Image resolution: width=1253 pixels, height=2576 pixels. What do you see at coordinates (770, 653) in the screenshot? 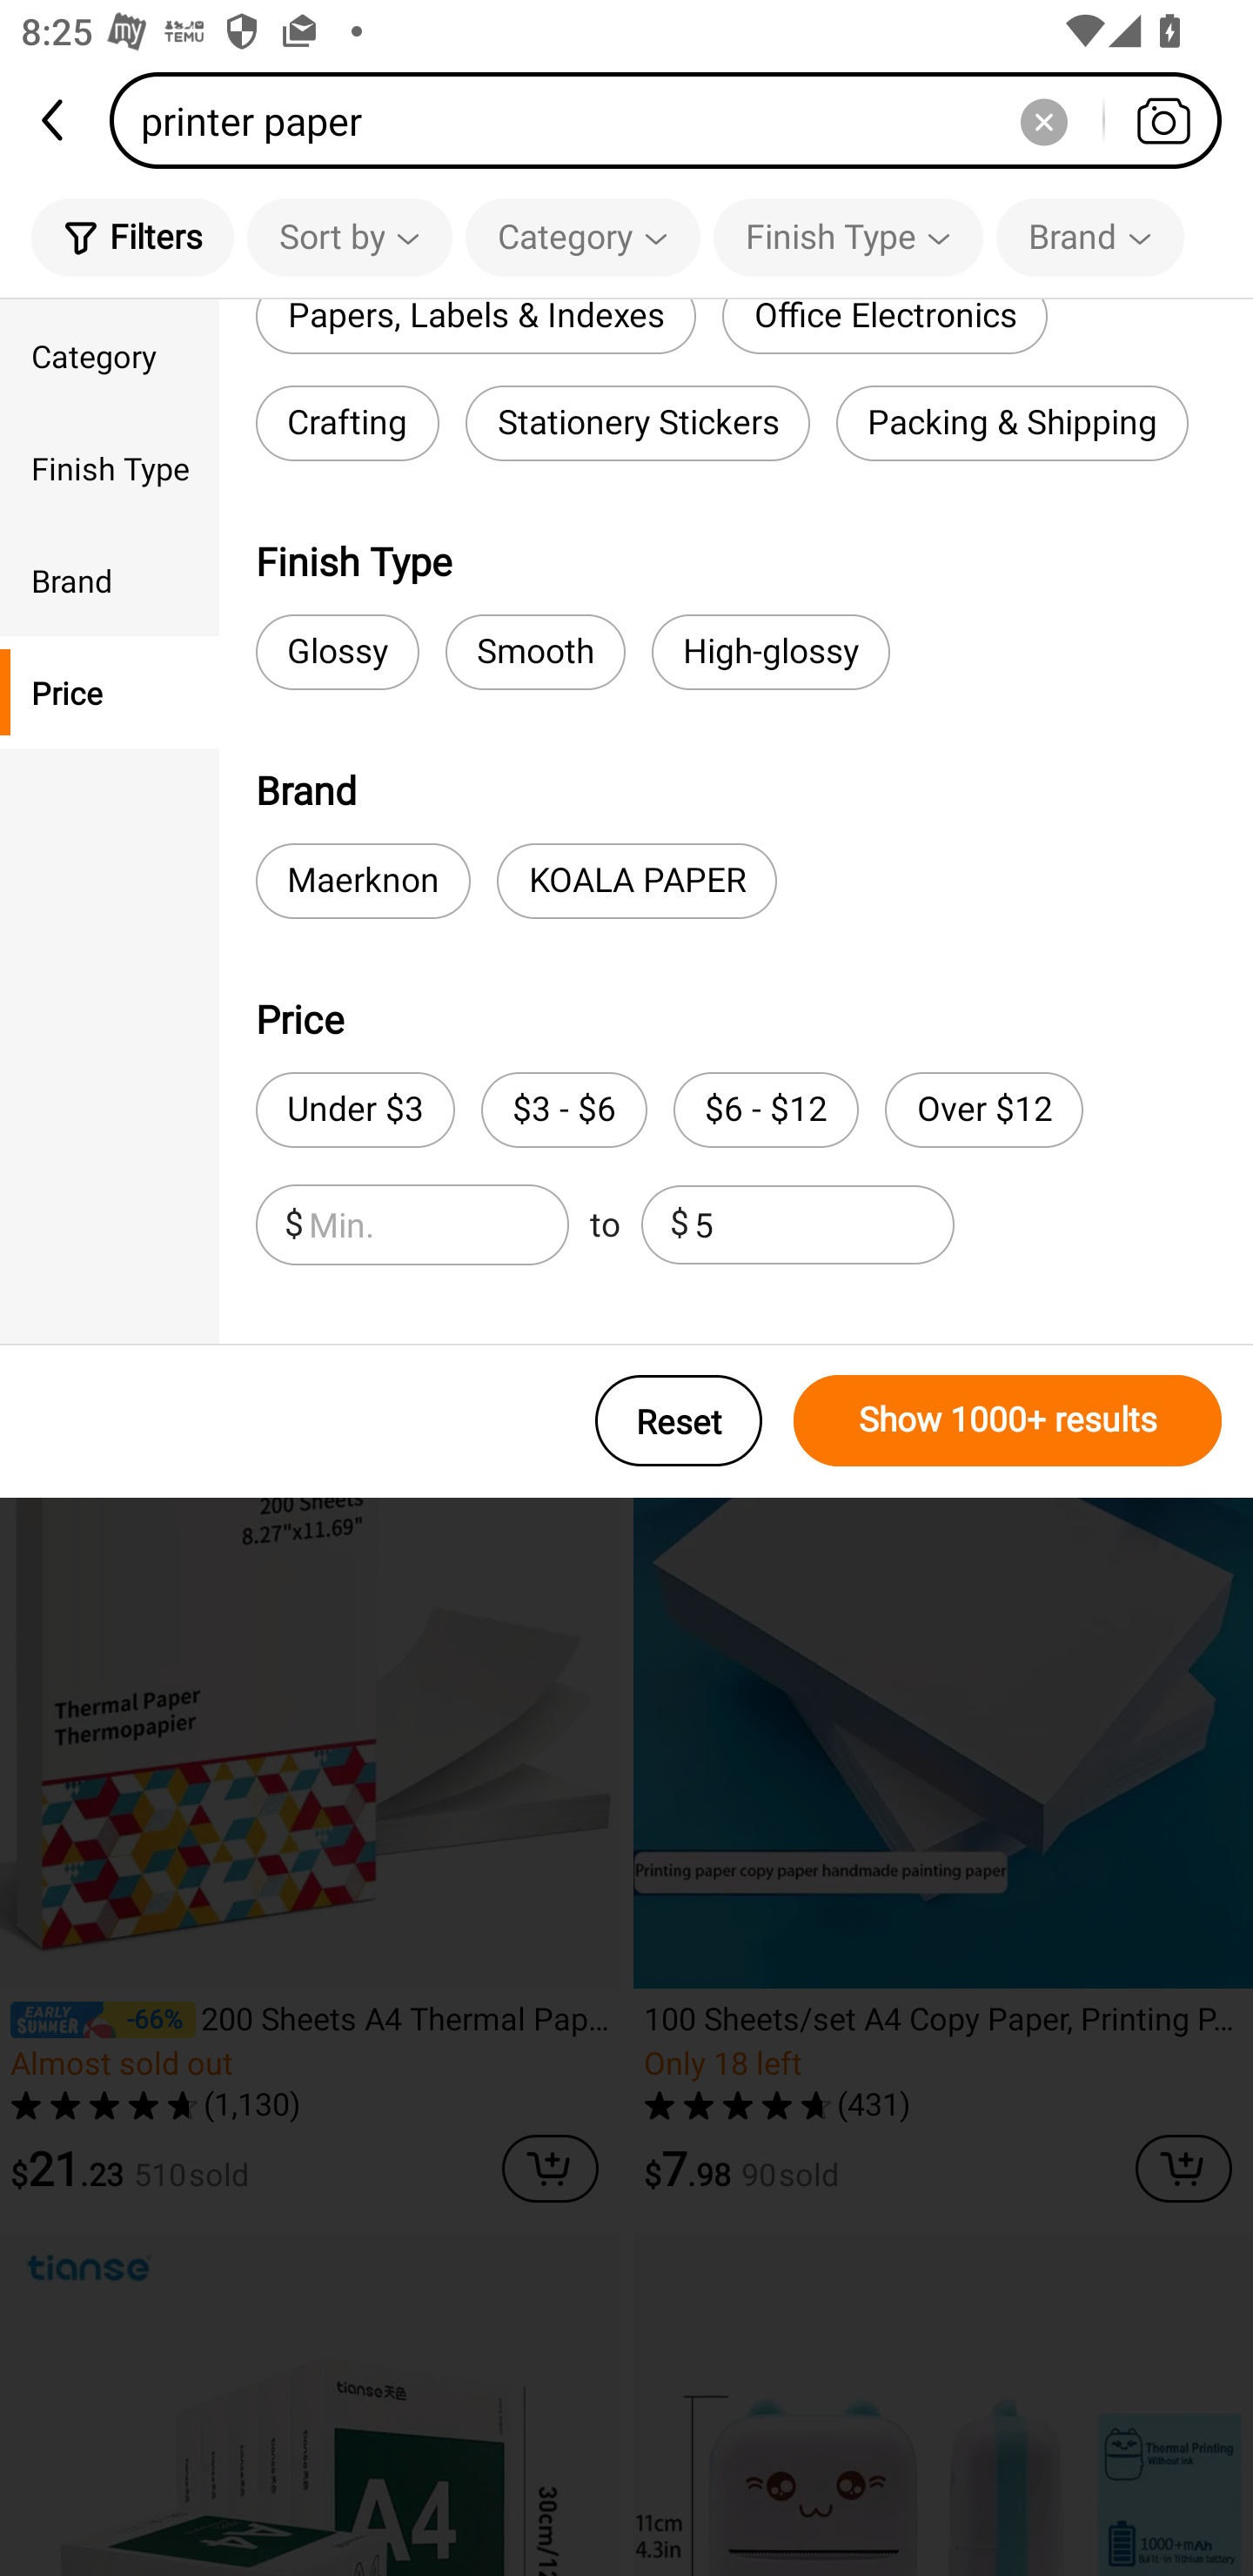
I see `High-glossy` at bounding box center [770, 653].